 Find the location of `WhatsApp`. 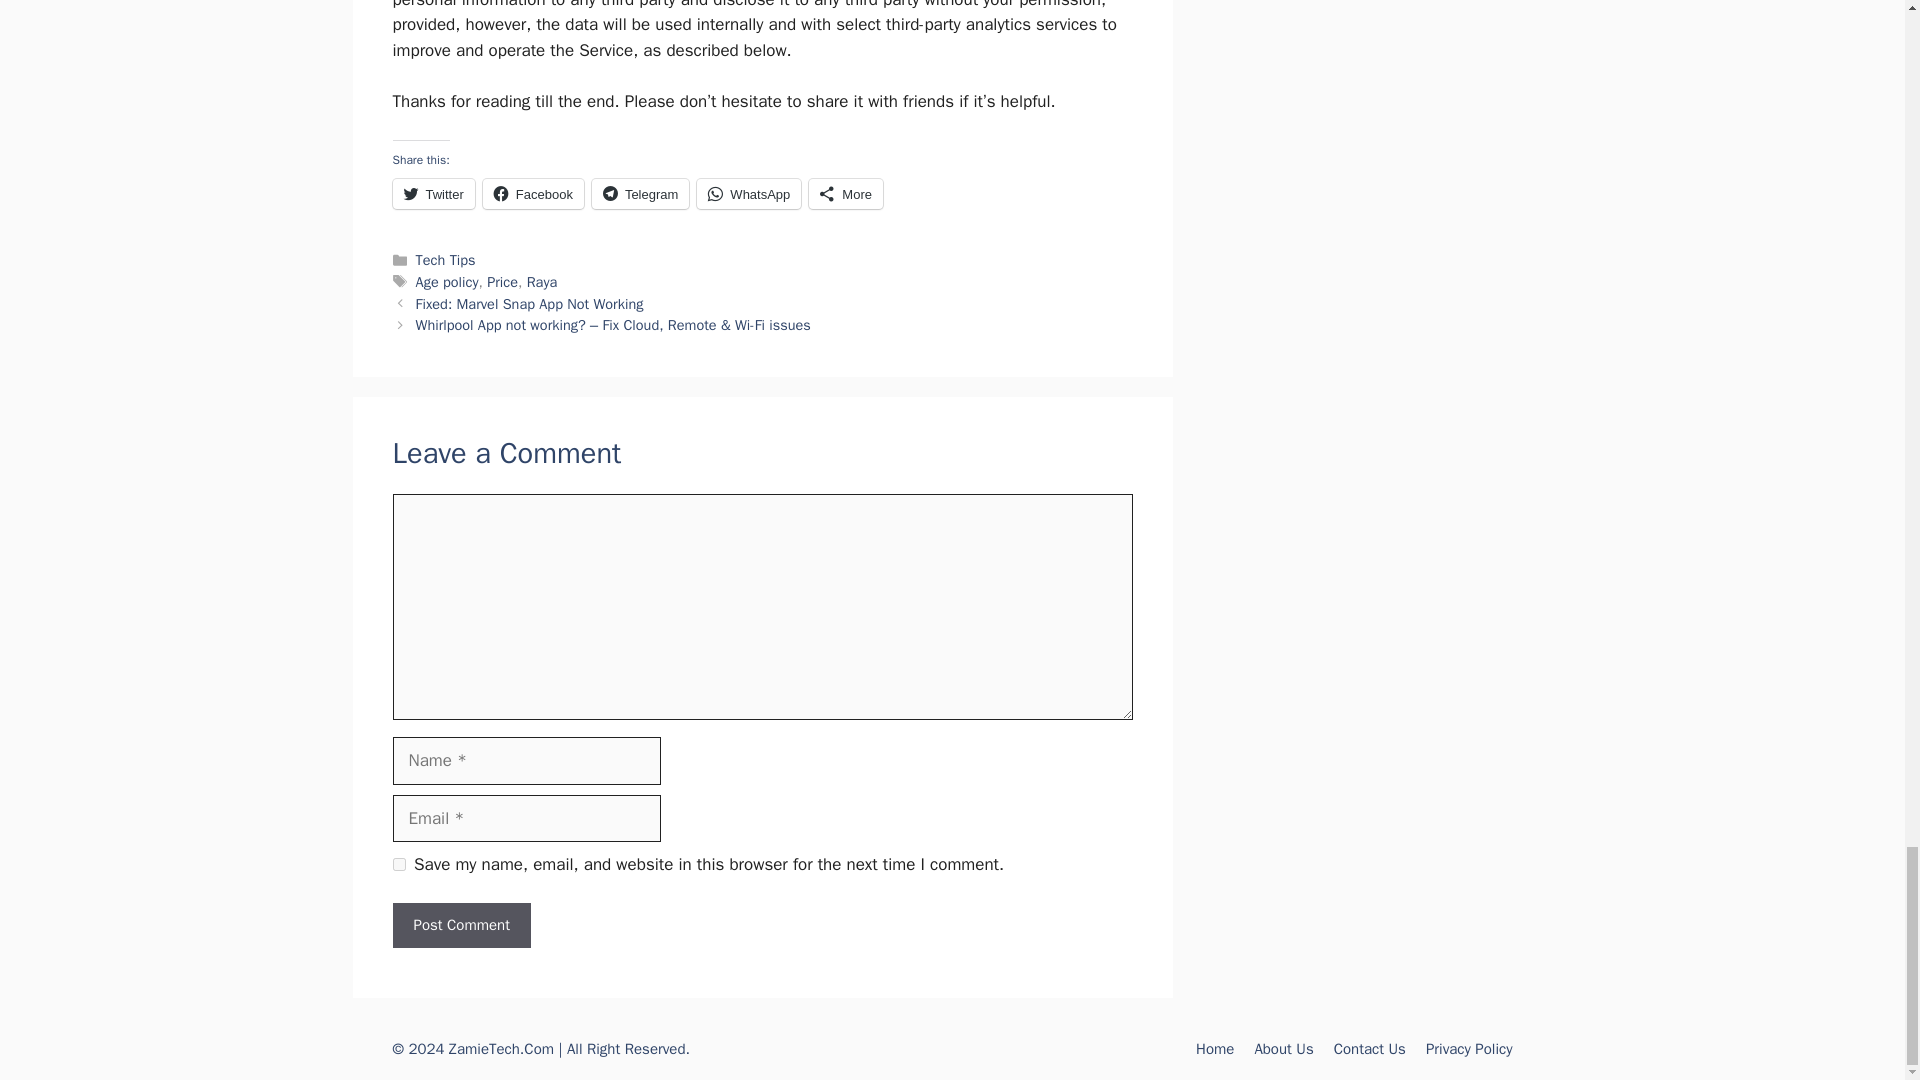

WhatsApp is located at coordinates (748, 194).